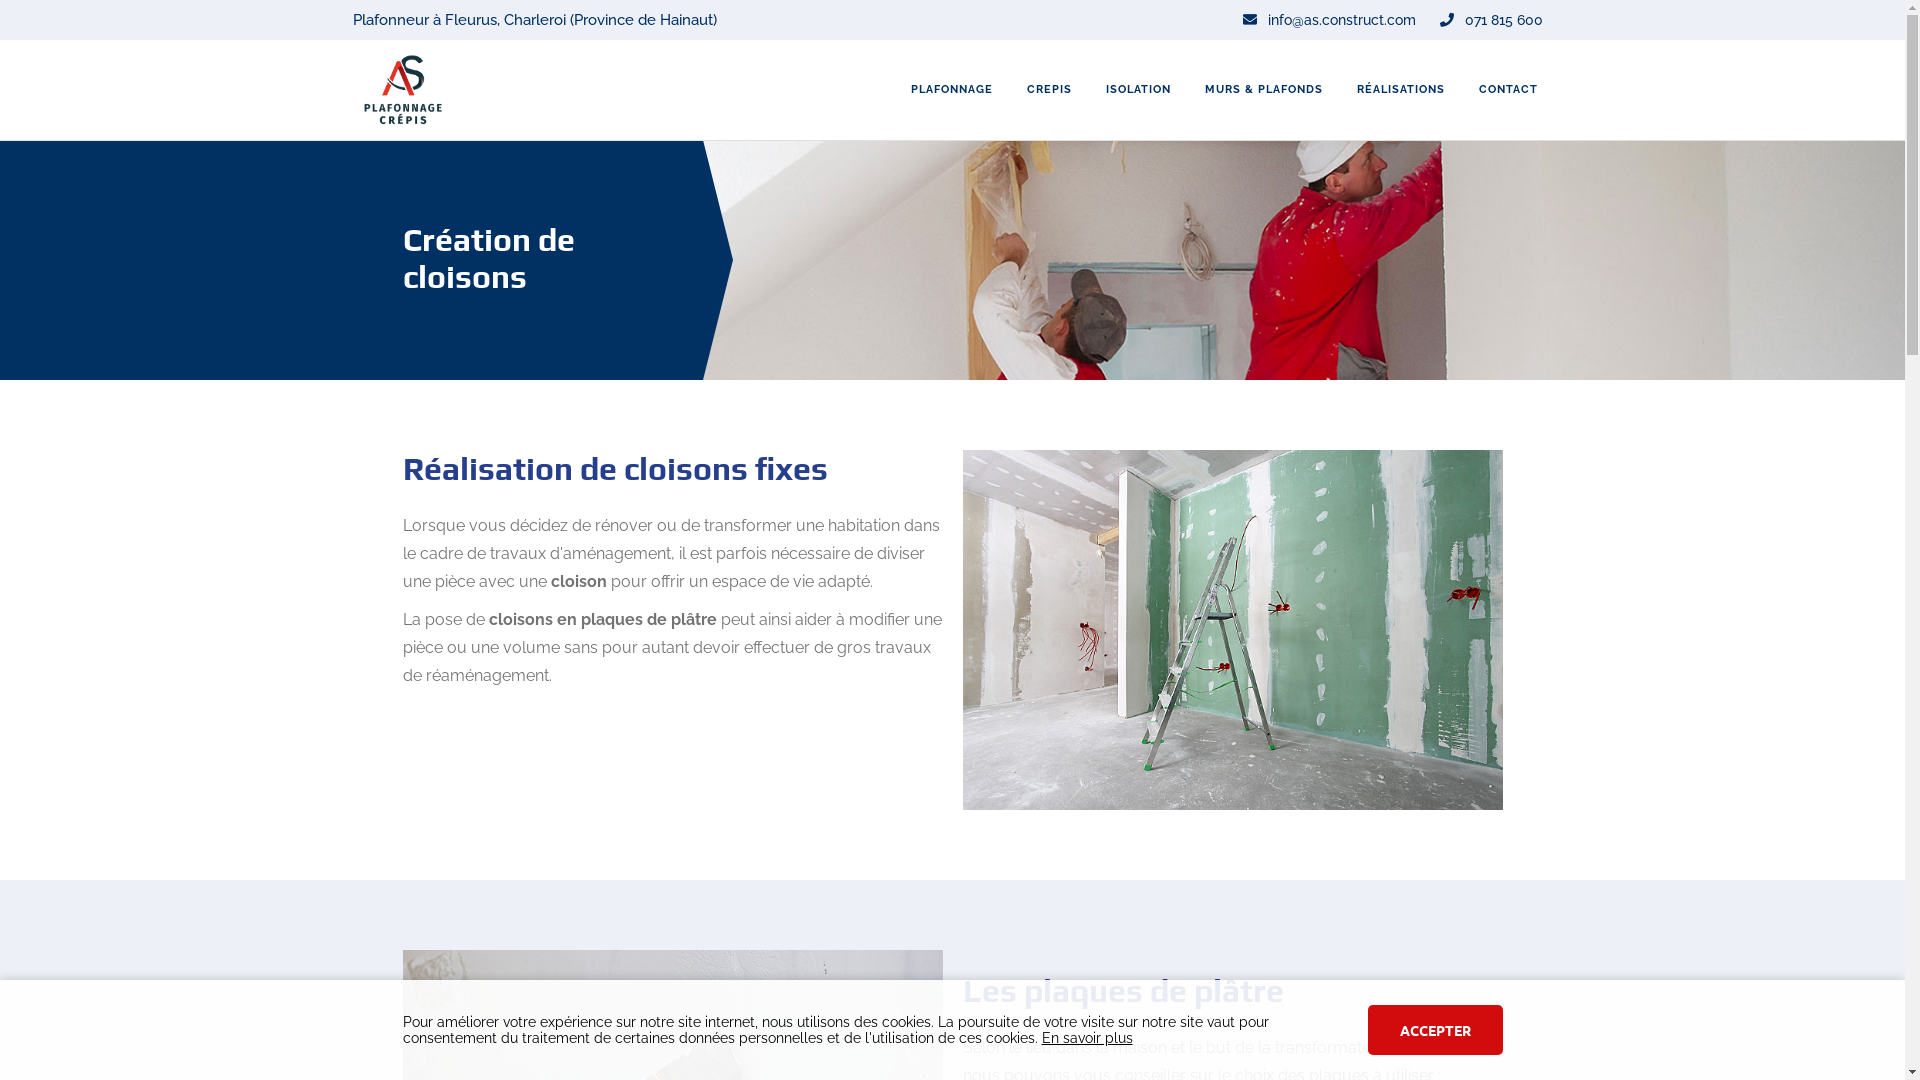  I want to click on 071 815 600, so click(1492, 20).